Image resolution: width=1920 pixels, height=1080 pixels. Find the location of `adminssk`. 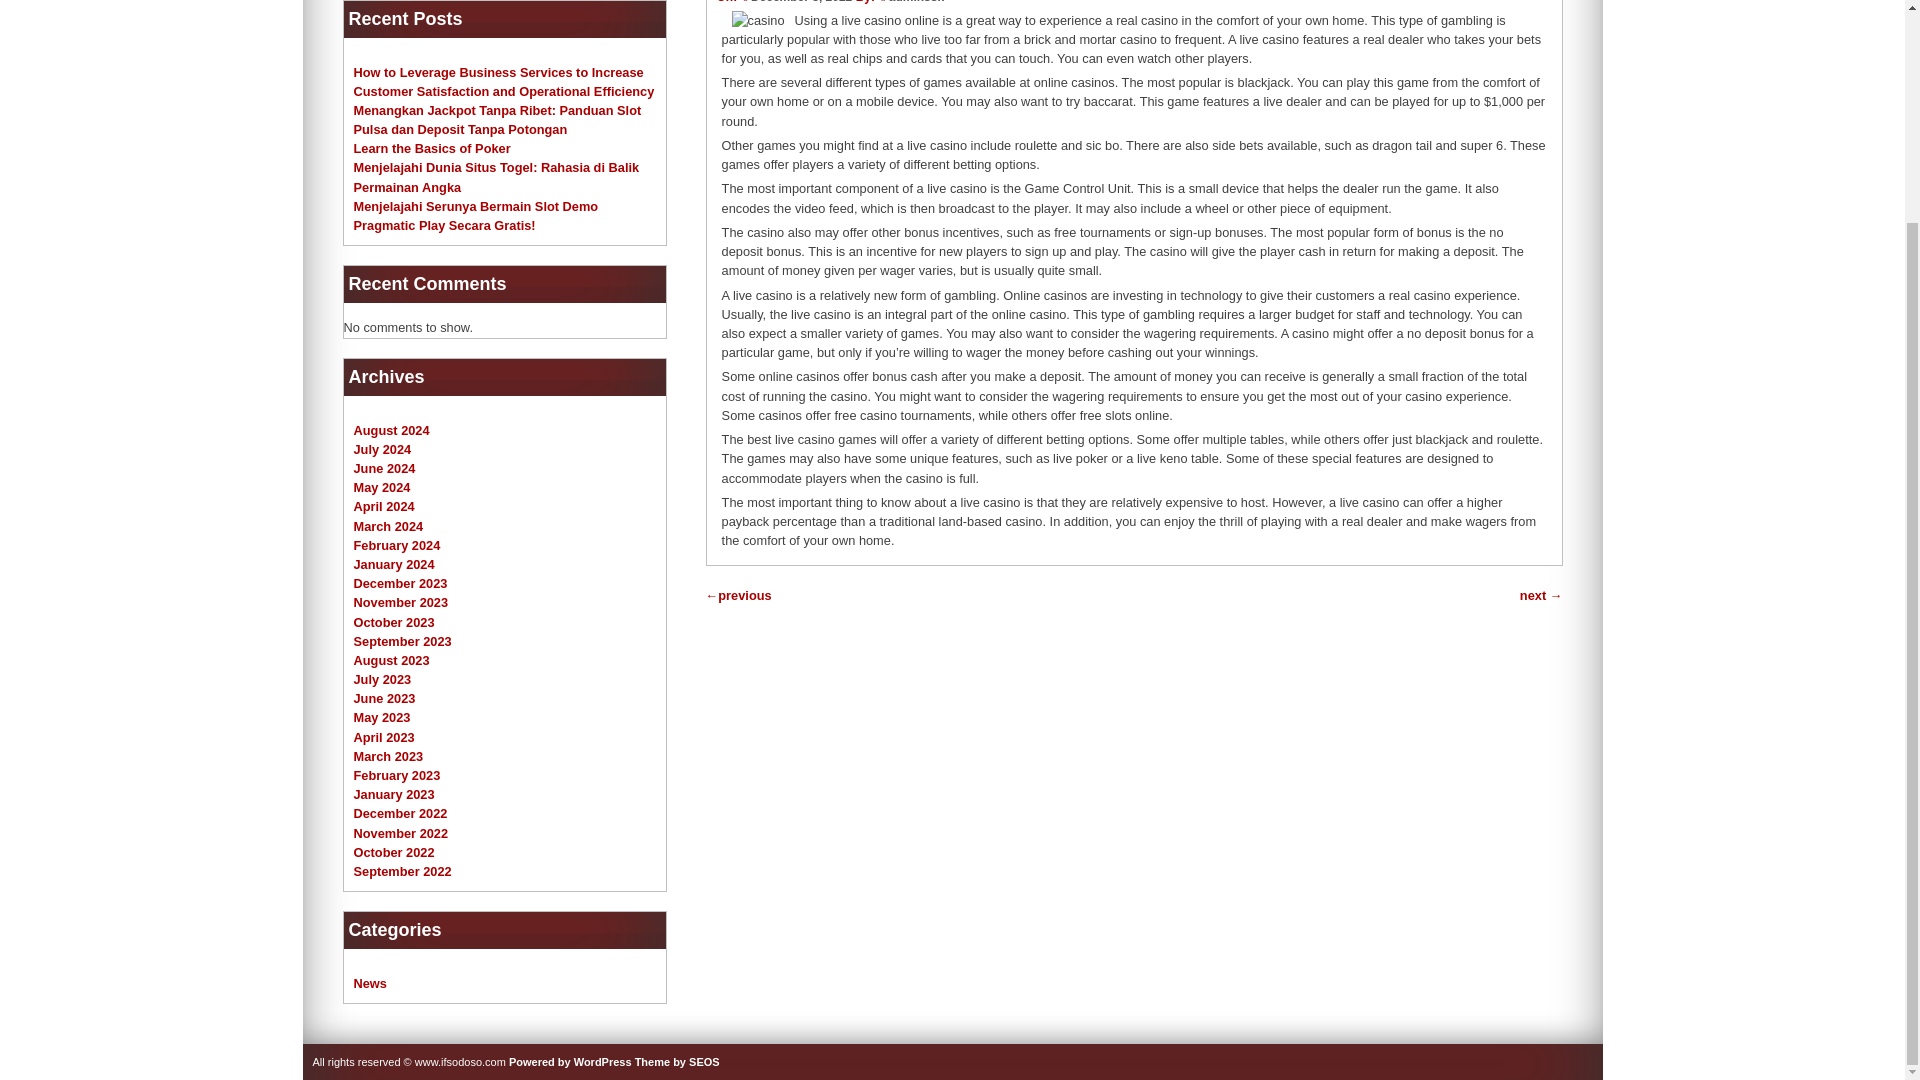

adminssk is located at coordinates (916, 2).